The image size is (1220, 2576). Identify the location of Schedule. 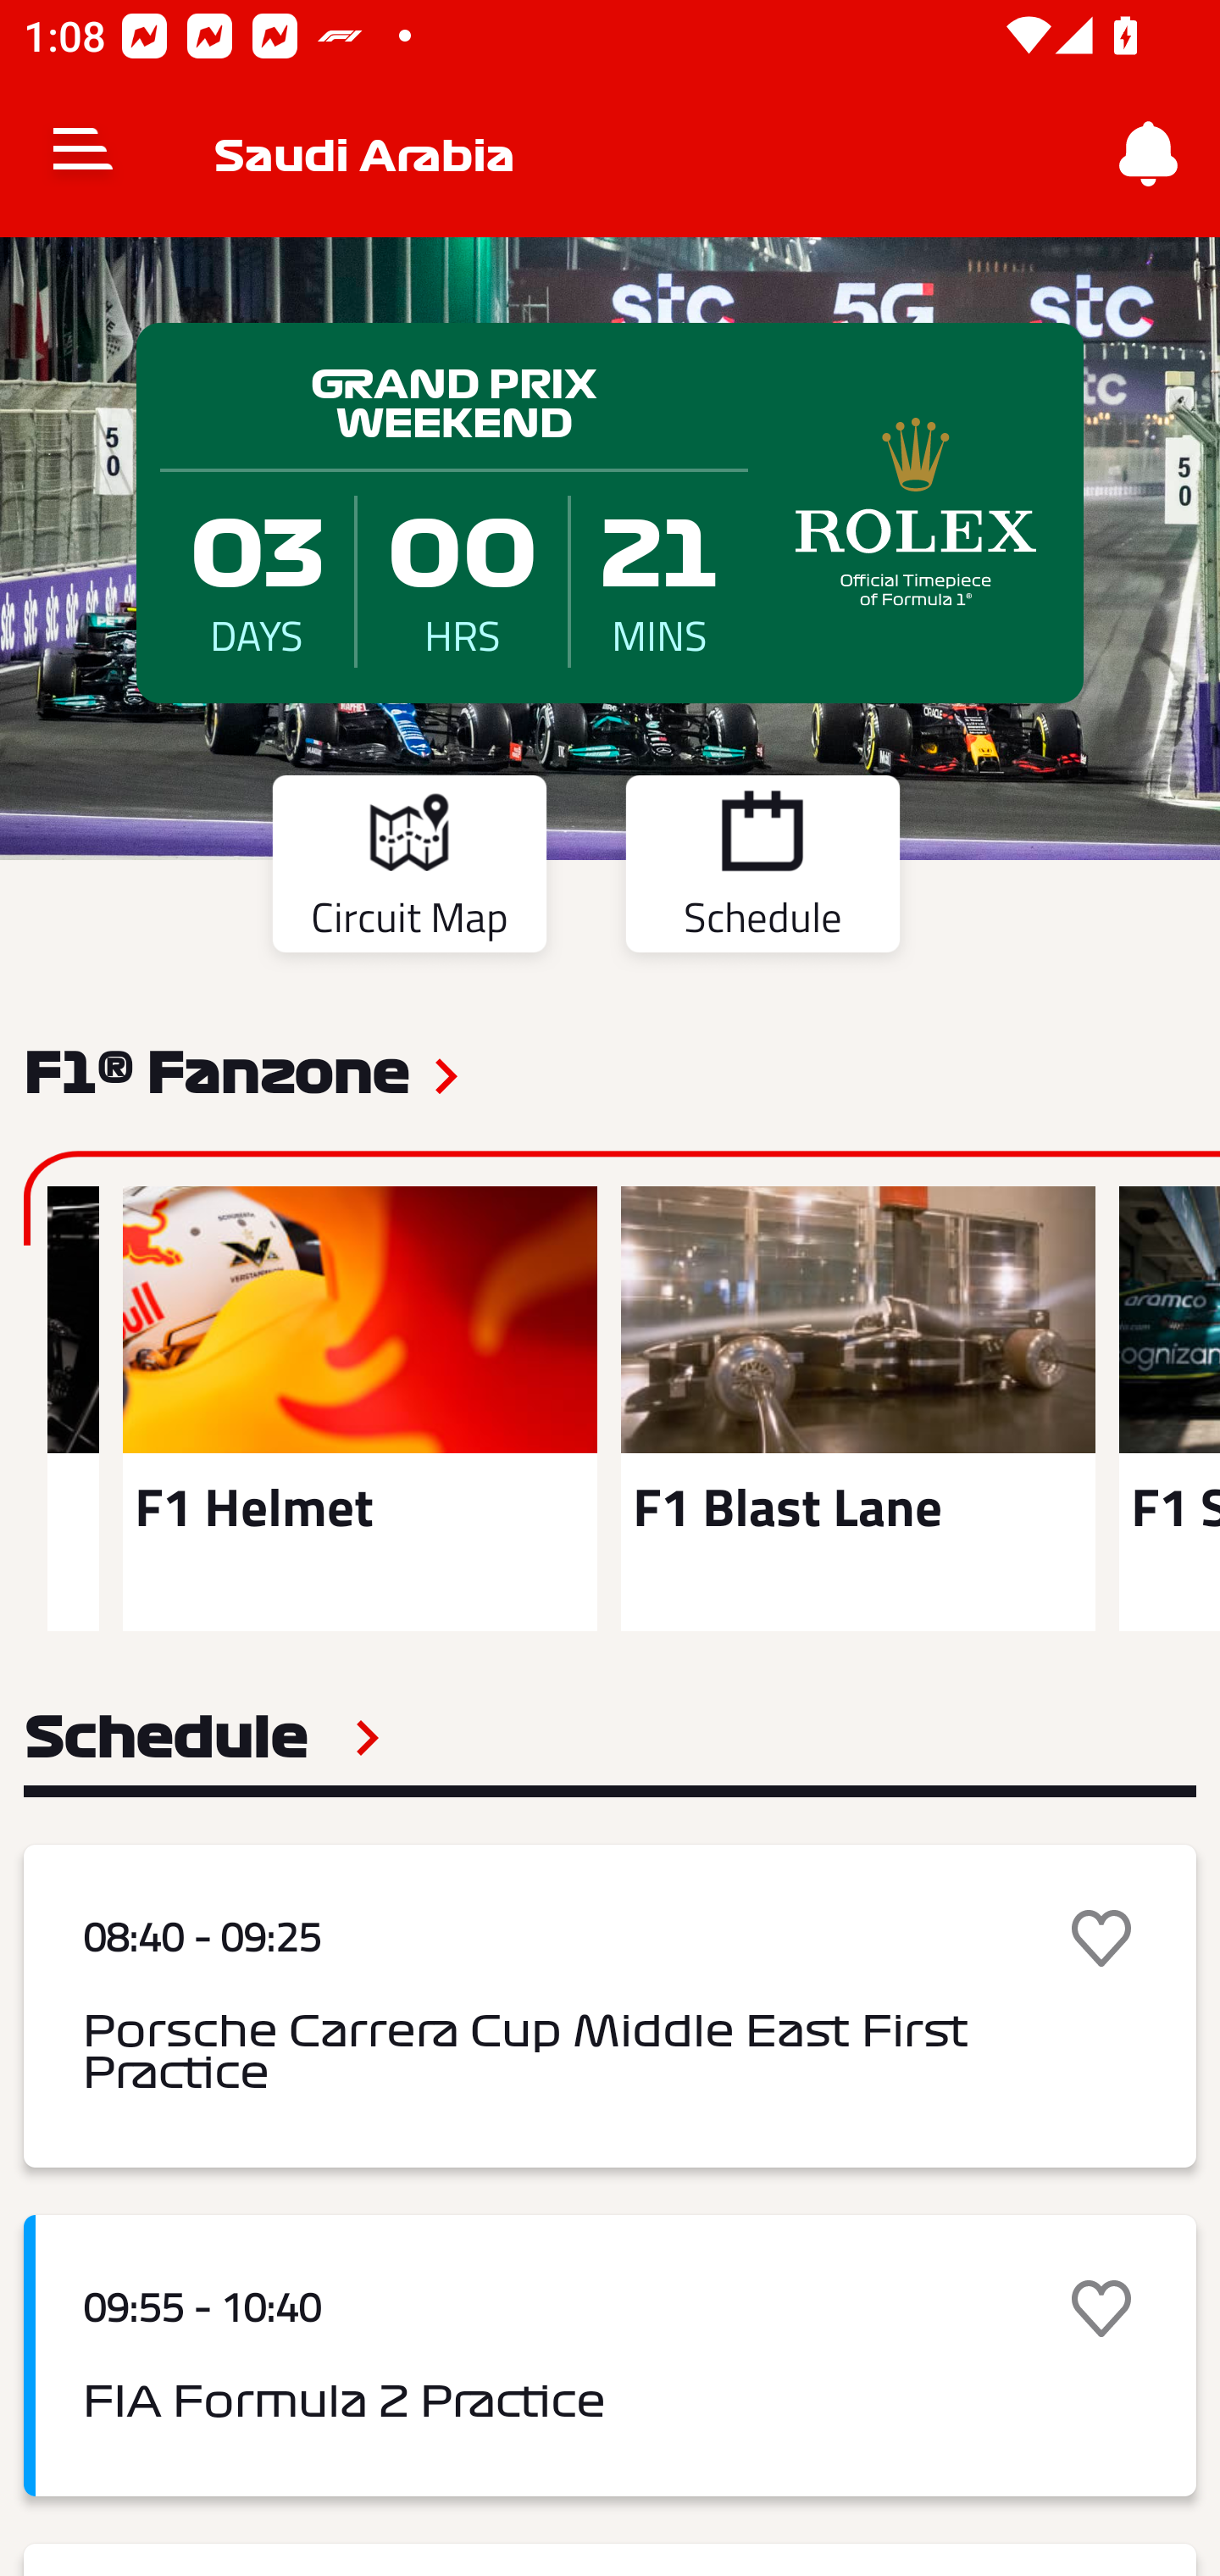
(202, 1737).